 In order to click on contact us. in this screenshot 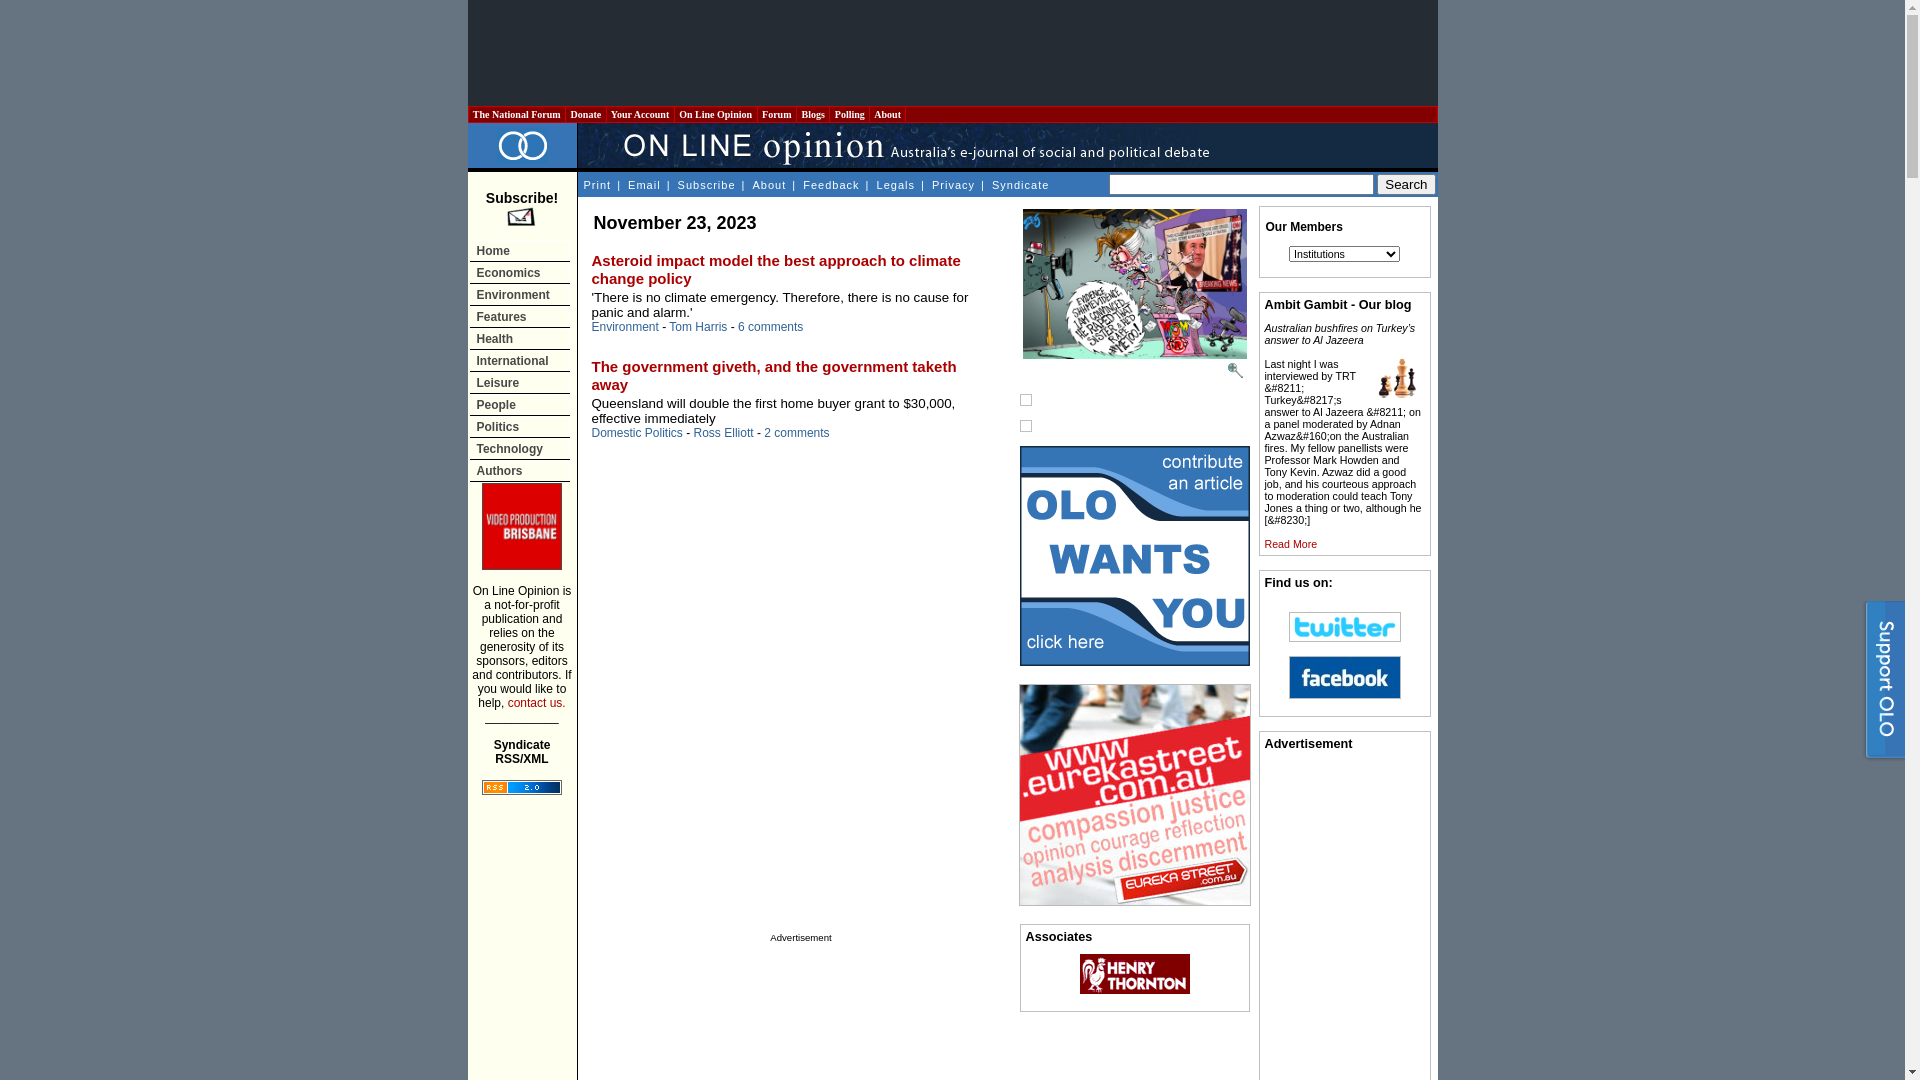, I will do `click(537, 703)`.